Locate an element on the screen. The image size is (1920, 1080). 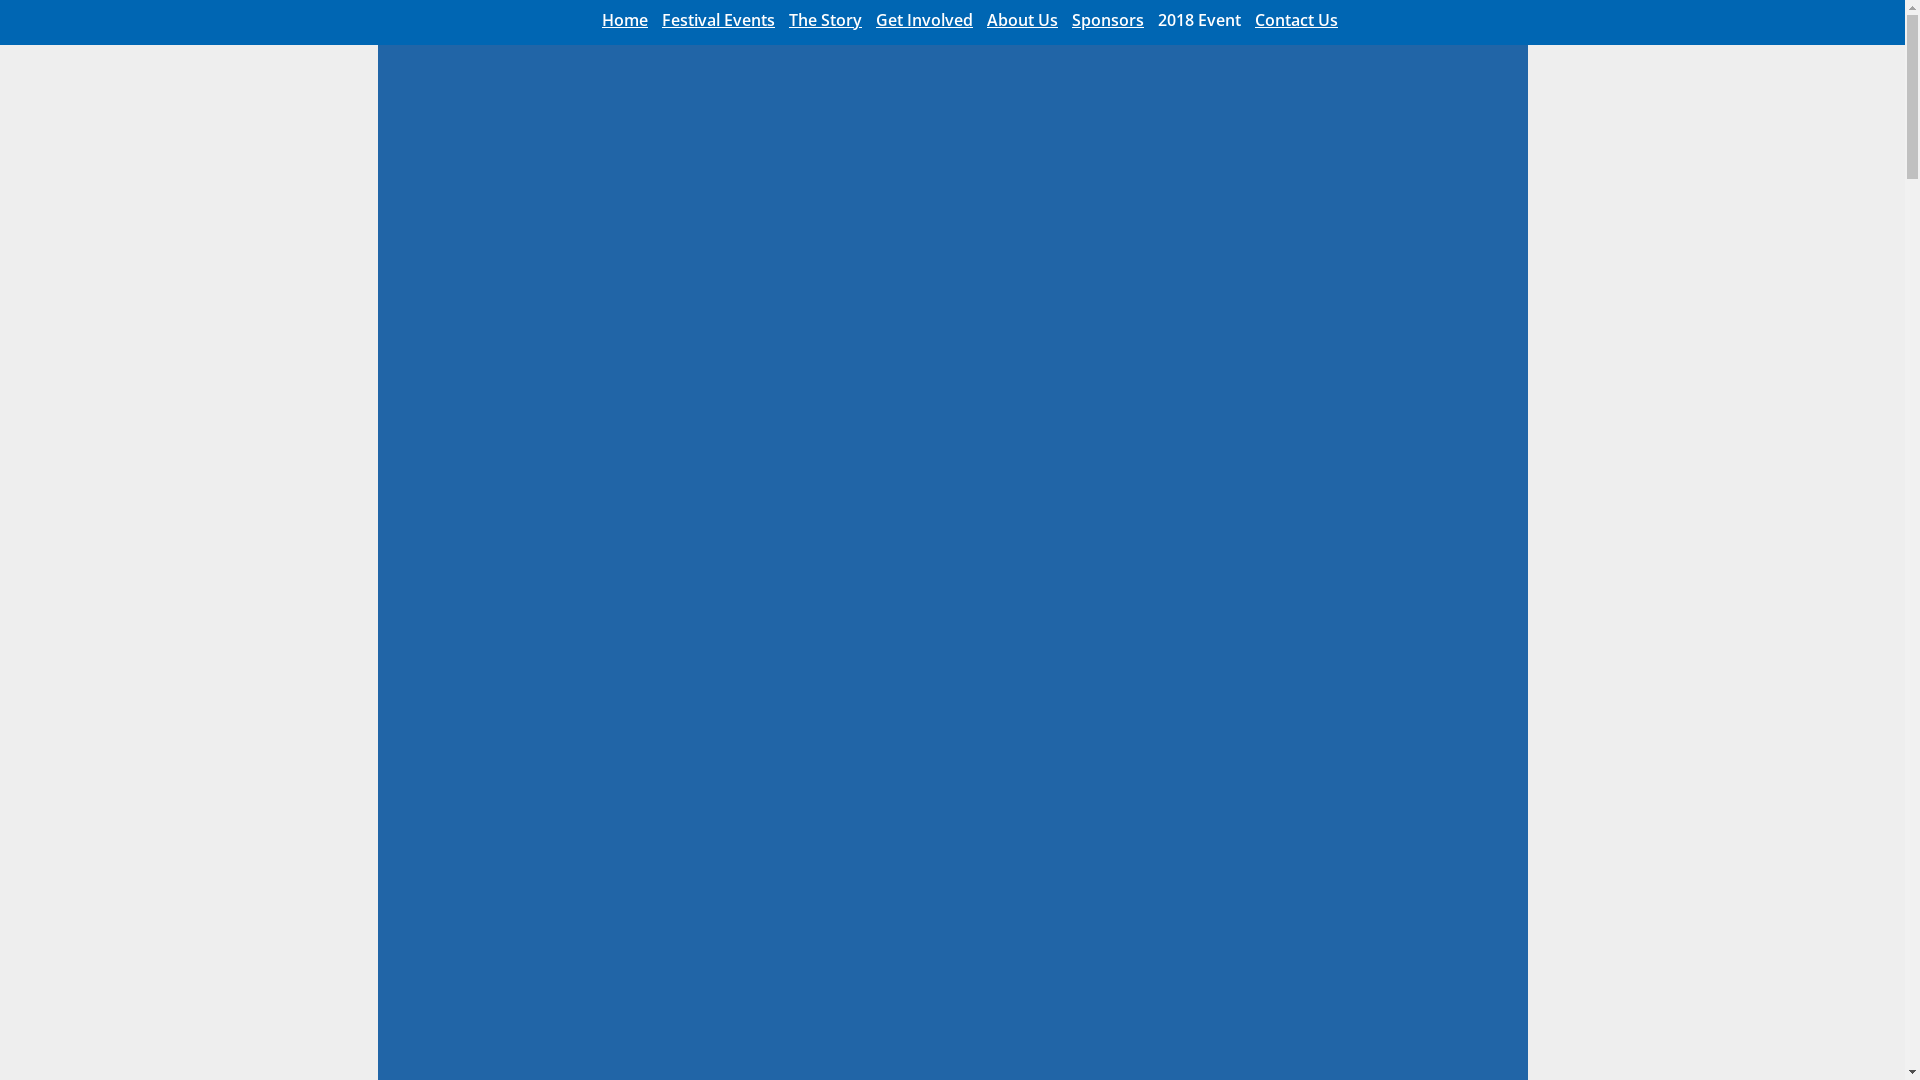
Skip to primary navigation is located at coordinates (0, 0).